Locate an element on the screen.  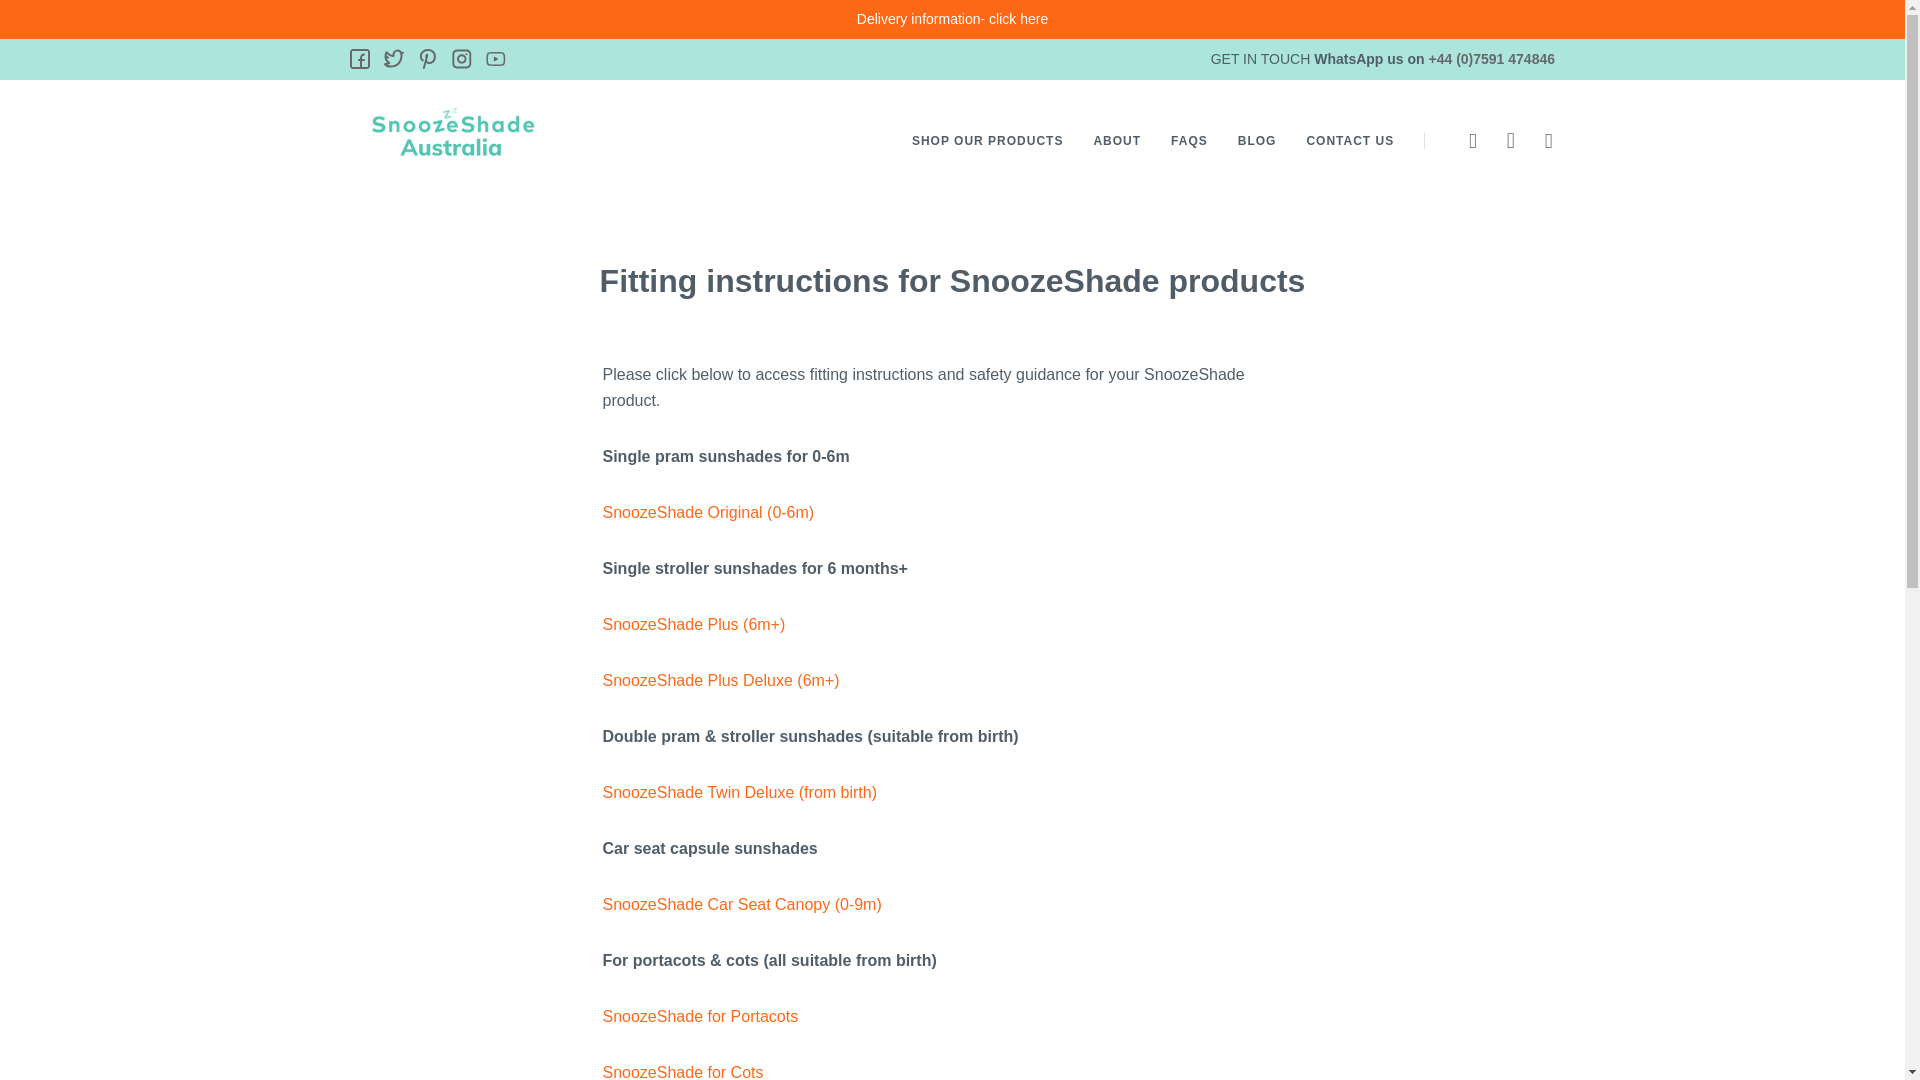
How to fit SnoozeShade for Portacots is located at coordinates (700, 1016).